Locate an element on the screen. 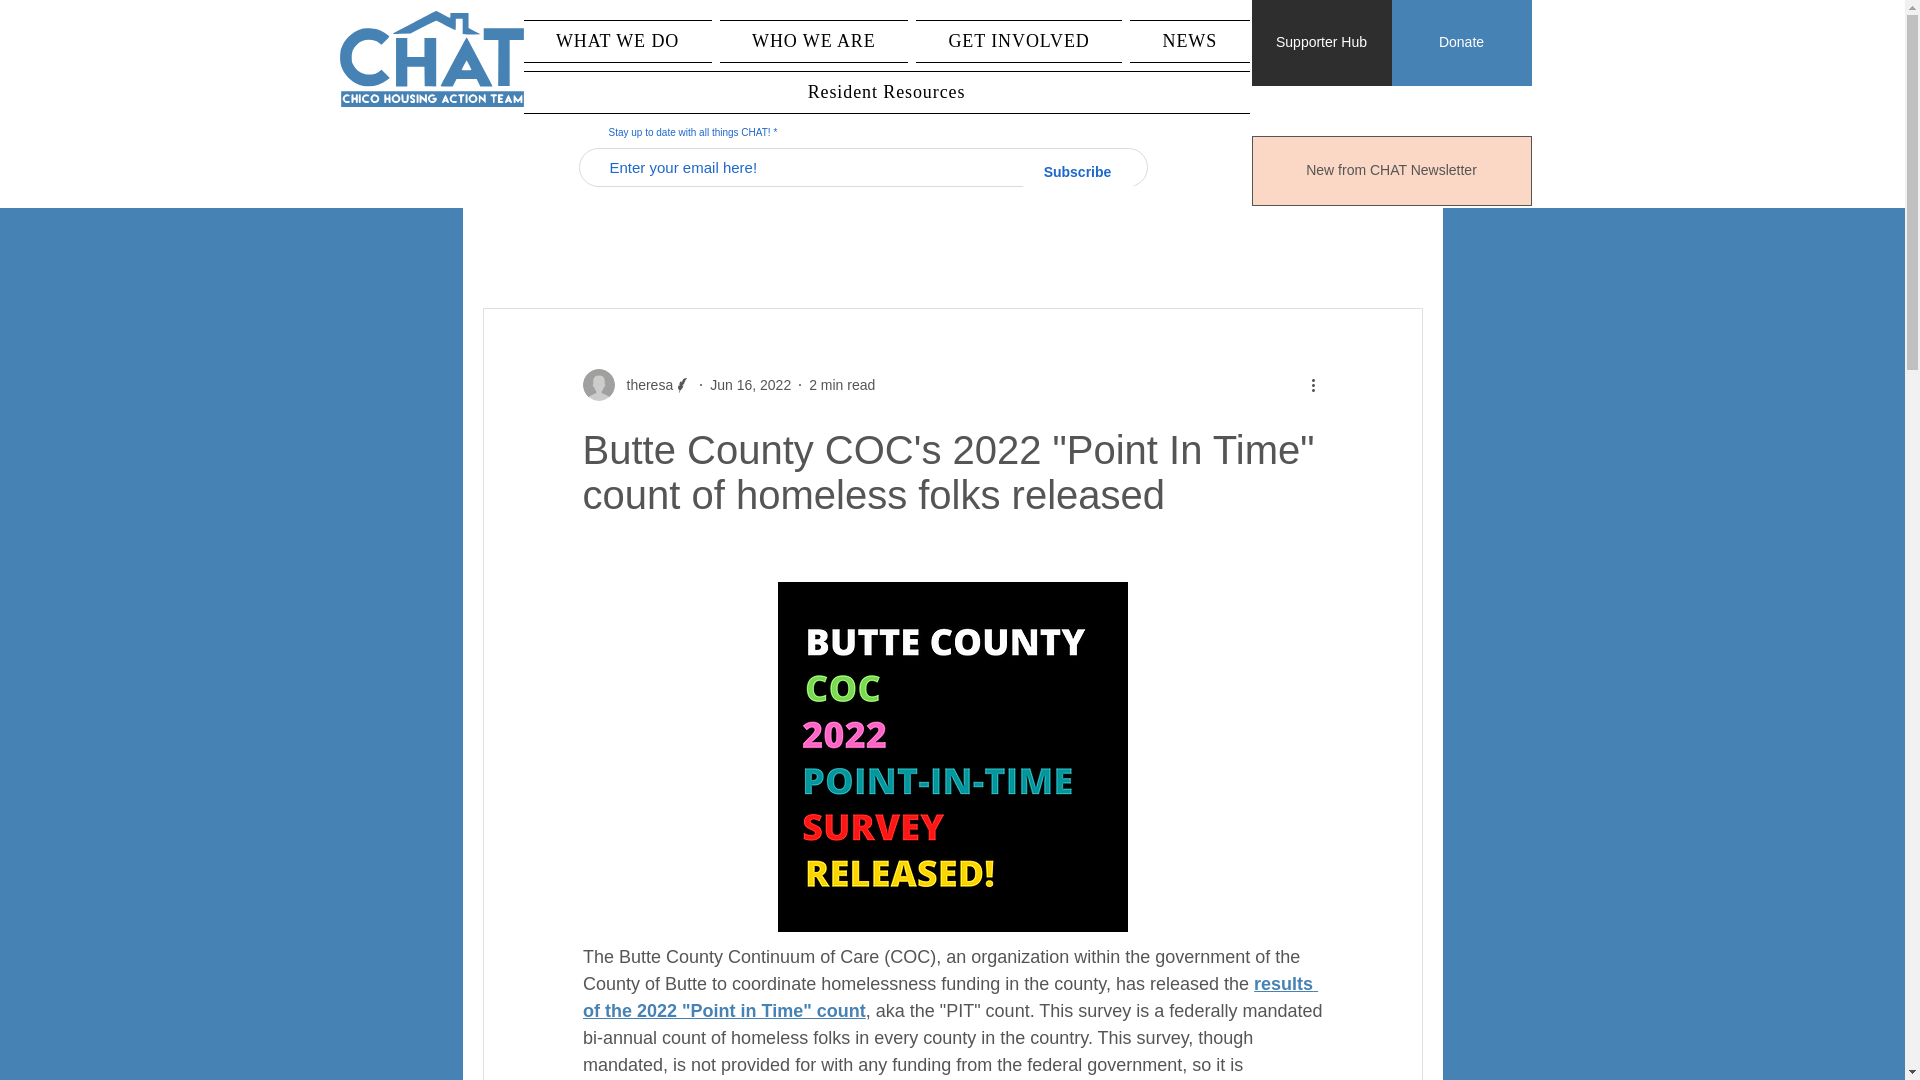  2 min read is located at coordinates (842, 384).